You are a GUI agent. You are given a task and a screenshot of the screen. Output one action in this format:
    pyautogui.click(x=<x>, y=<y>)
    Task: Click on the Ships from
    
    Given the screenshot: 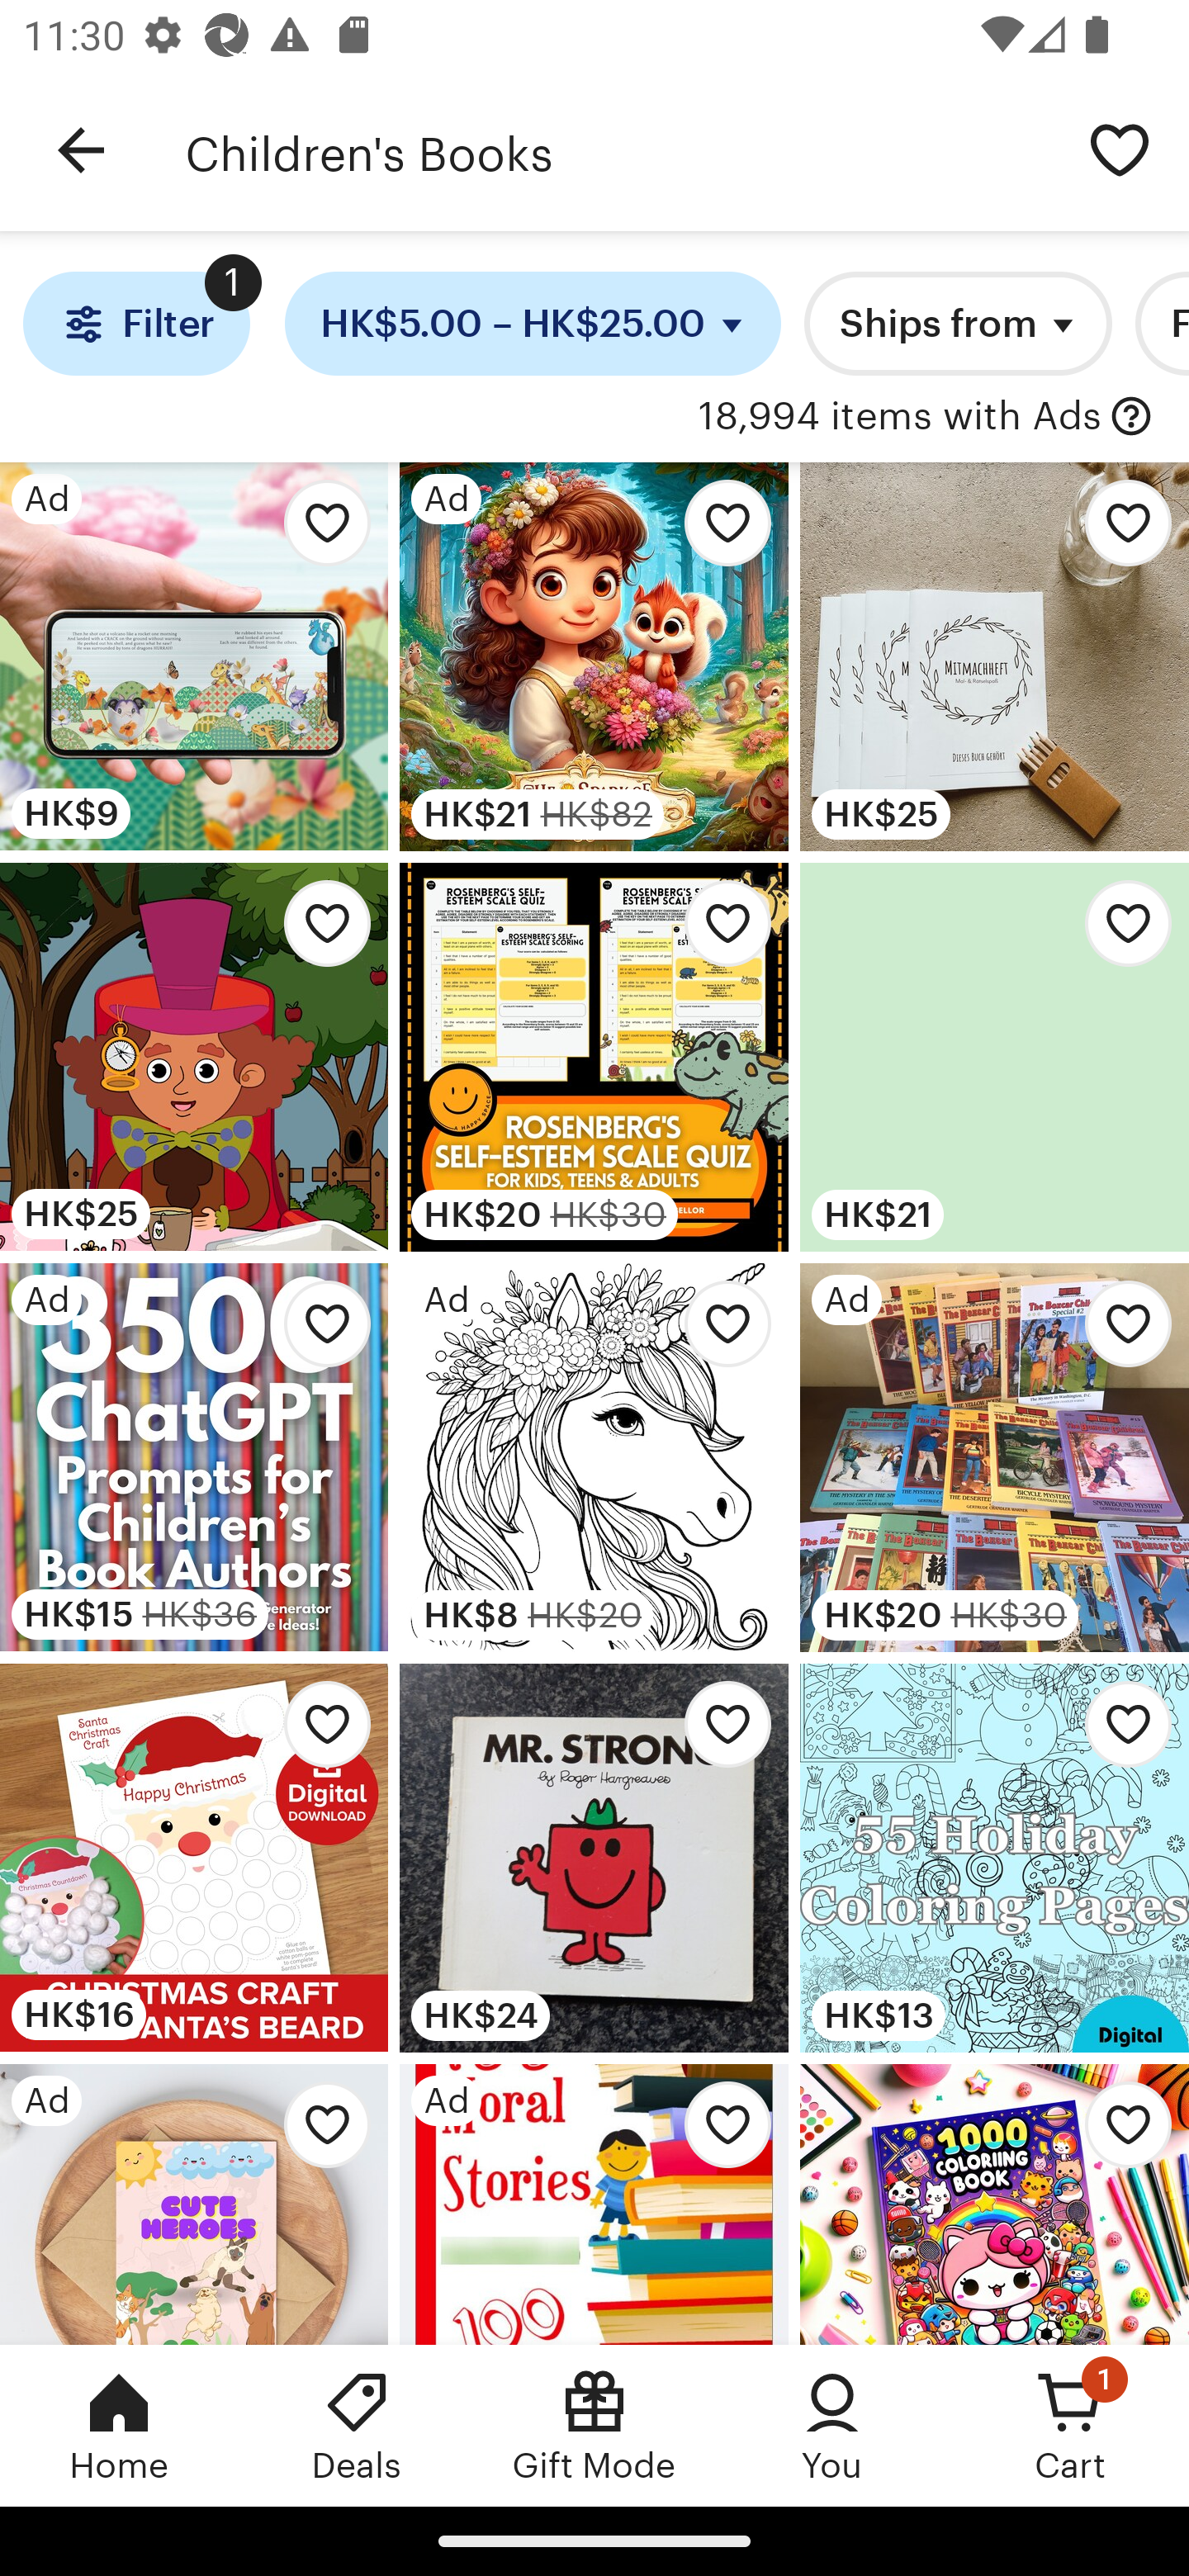 What is the action you would take?
    pyautogui.click(x=958, y=324)
    